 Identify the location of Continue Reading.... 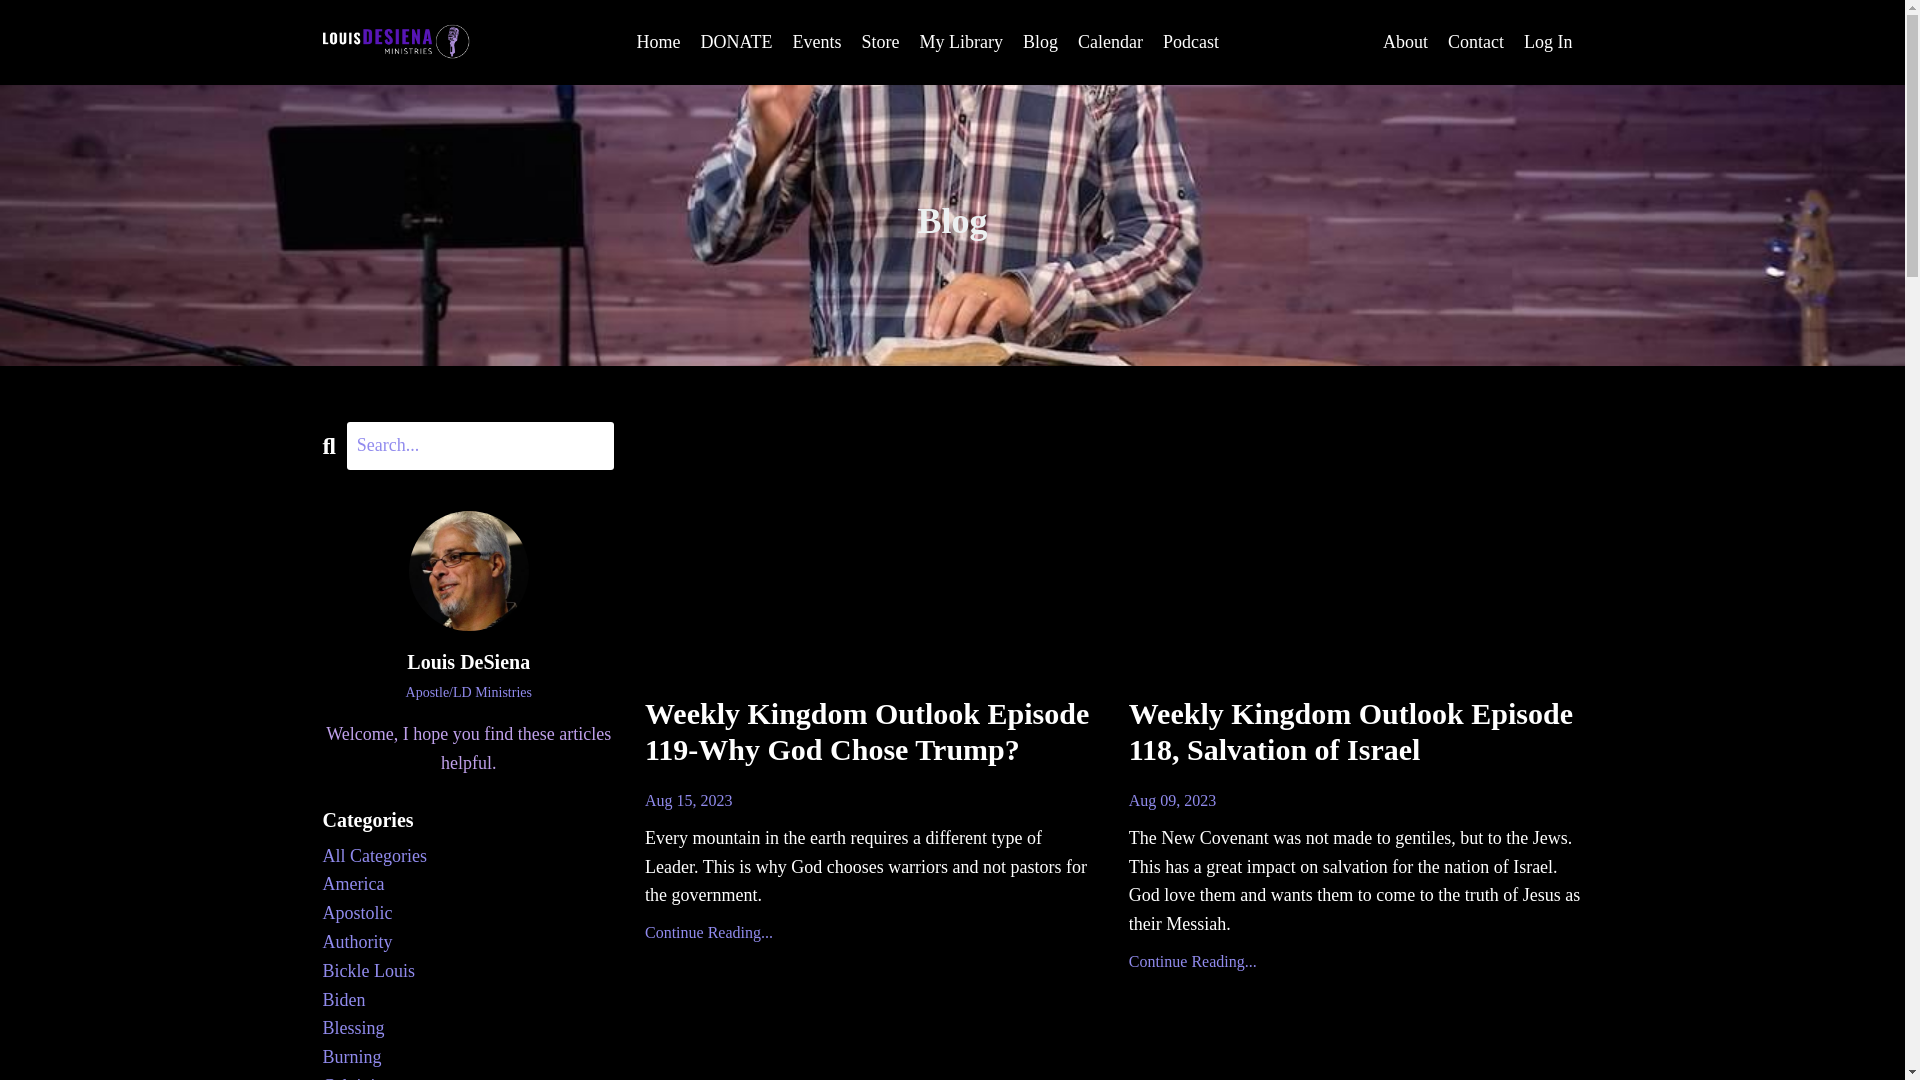
(872, 933).